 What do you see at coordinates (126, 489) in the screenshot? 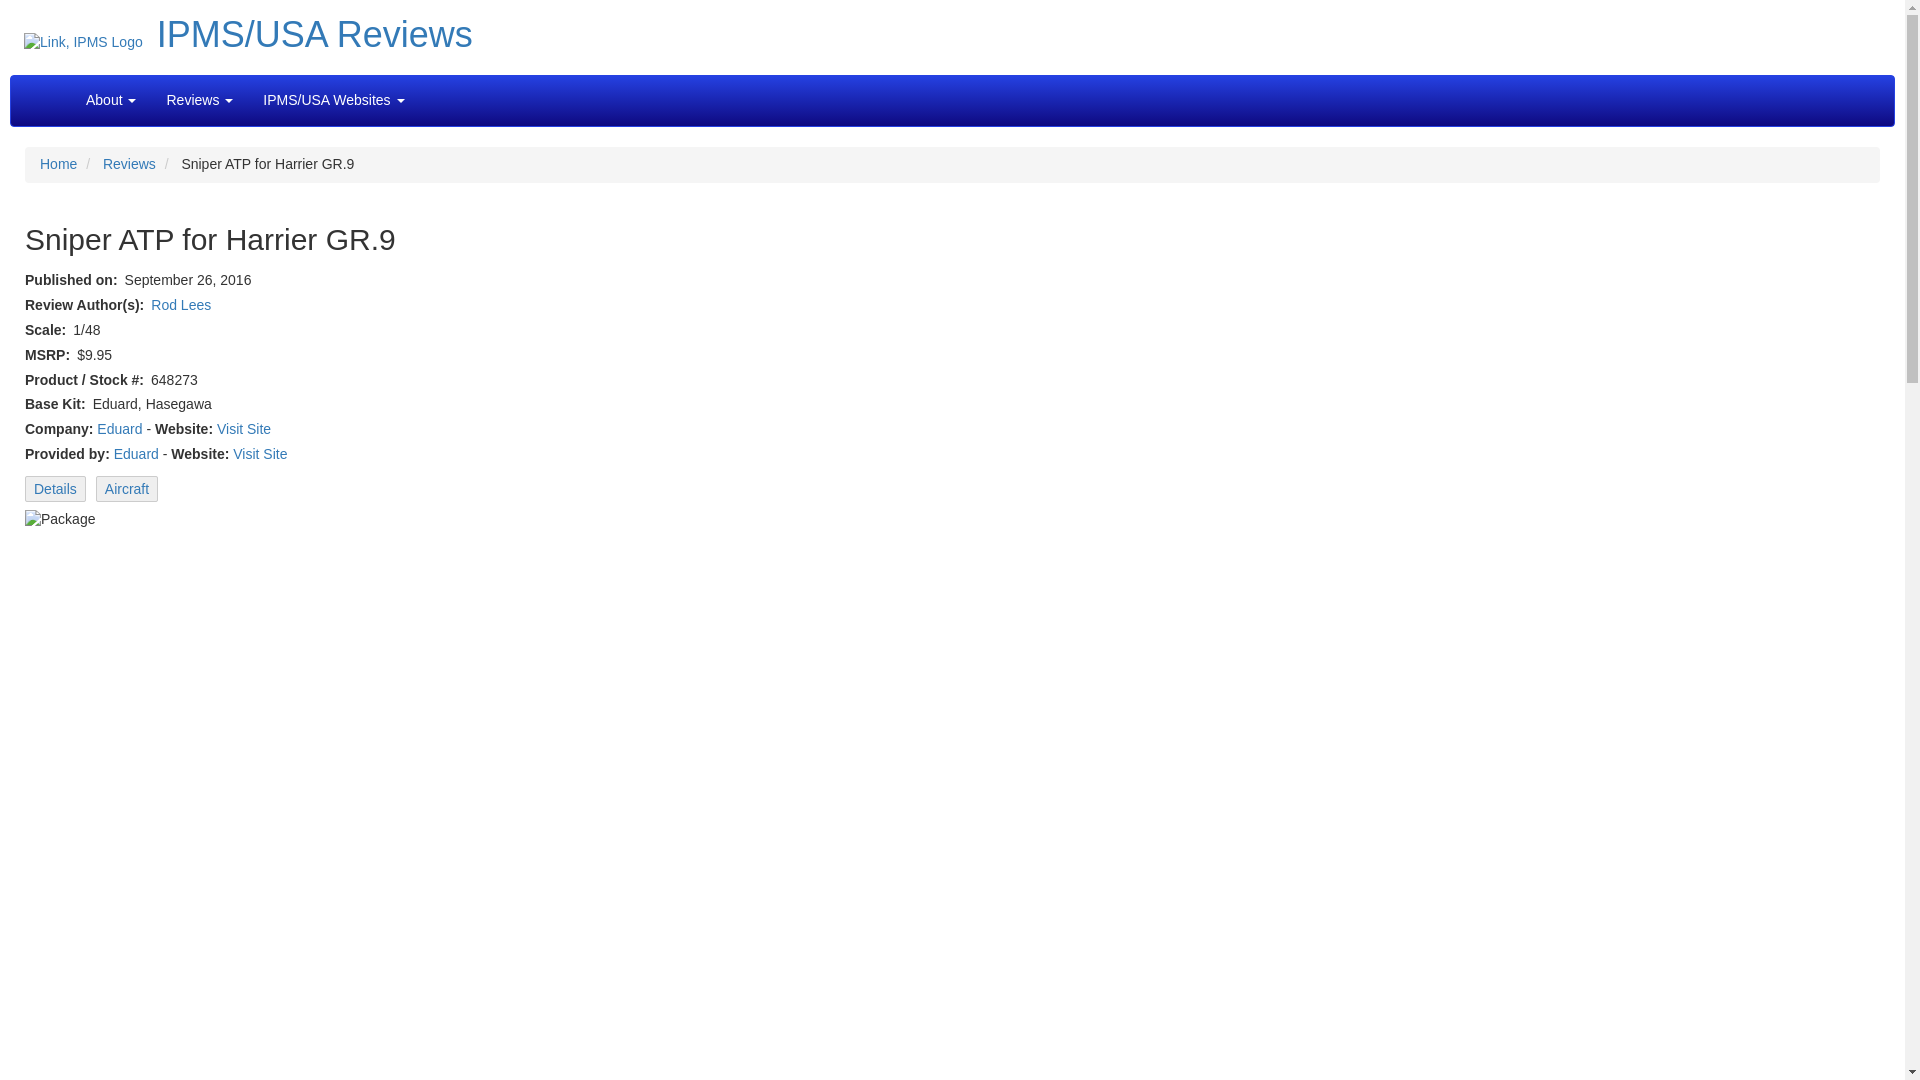
I see `Aircraft` at bounding box center [126, 489].